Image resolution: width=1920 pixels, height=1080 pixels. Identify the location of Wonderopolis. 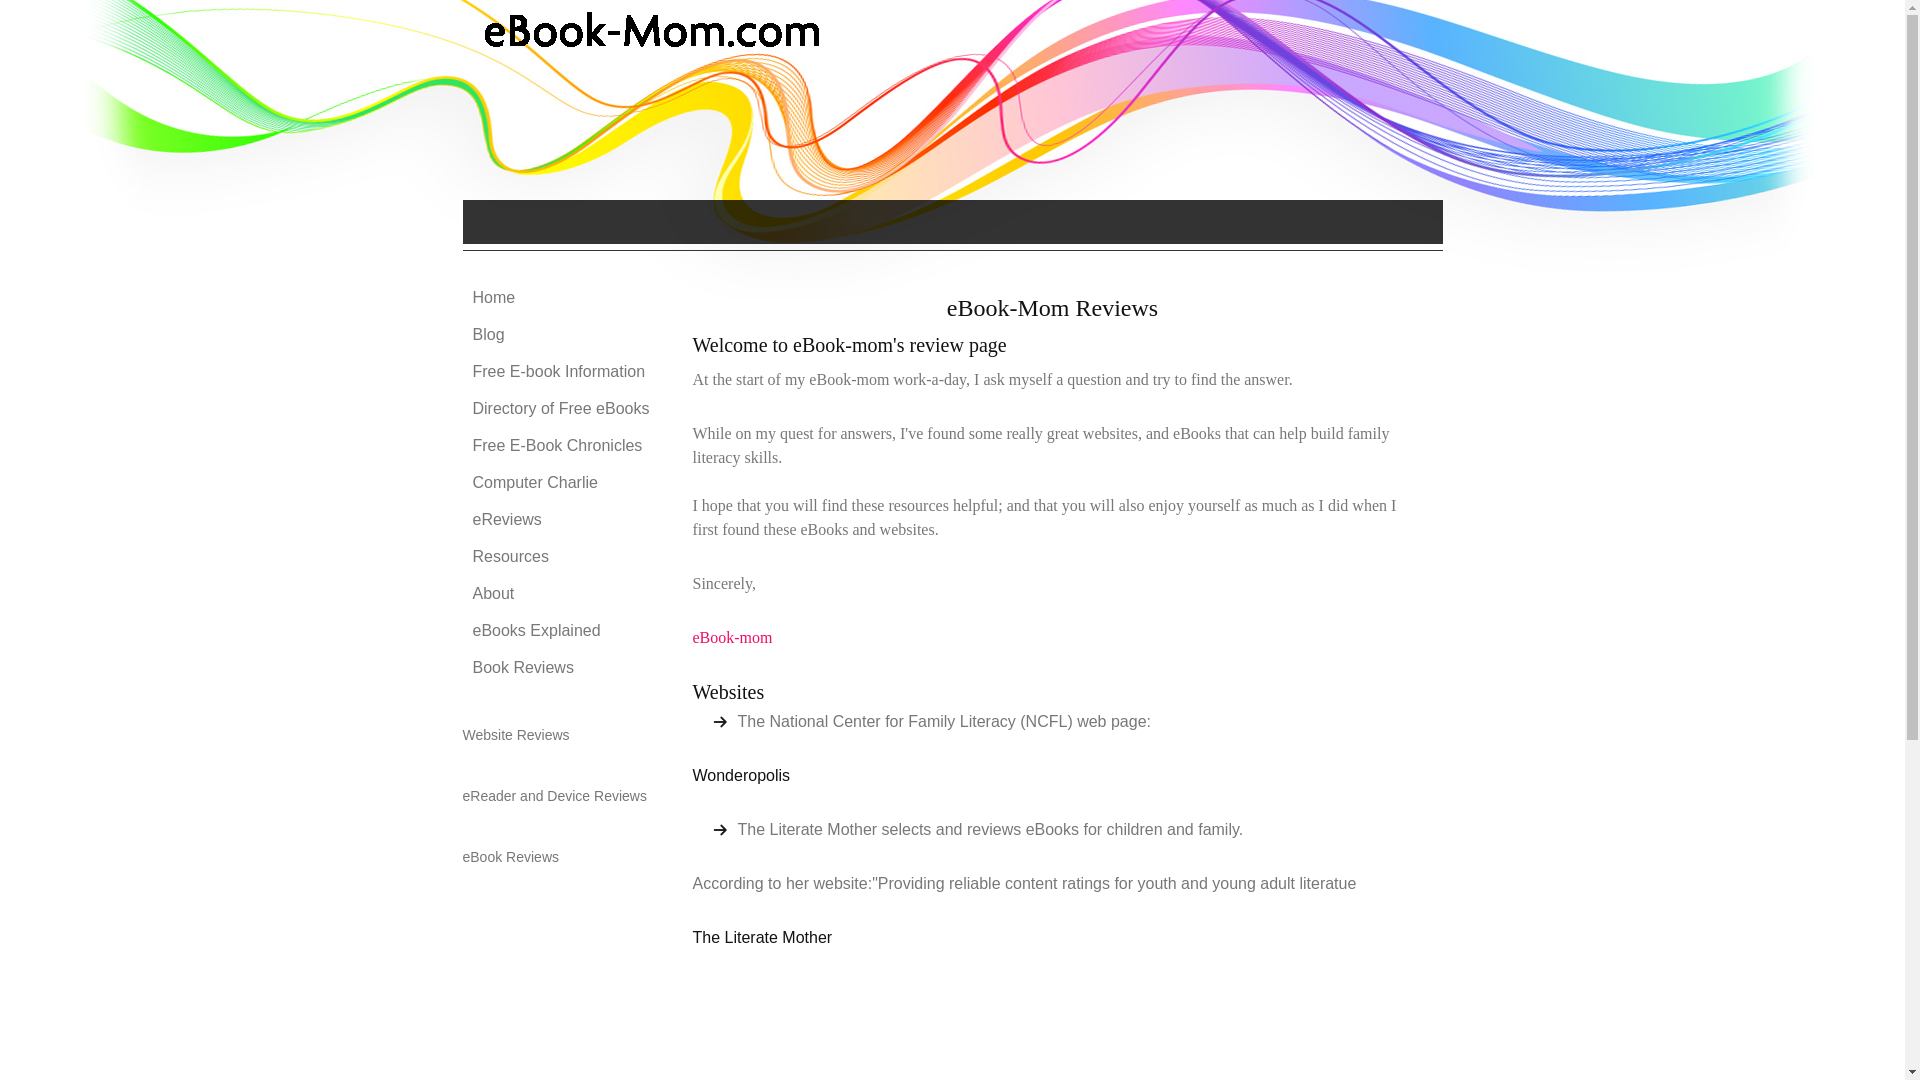
(740, 775).